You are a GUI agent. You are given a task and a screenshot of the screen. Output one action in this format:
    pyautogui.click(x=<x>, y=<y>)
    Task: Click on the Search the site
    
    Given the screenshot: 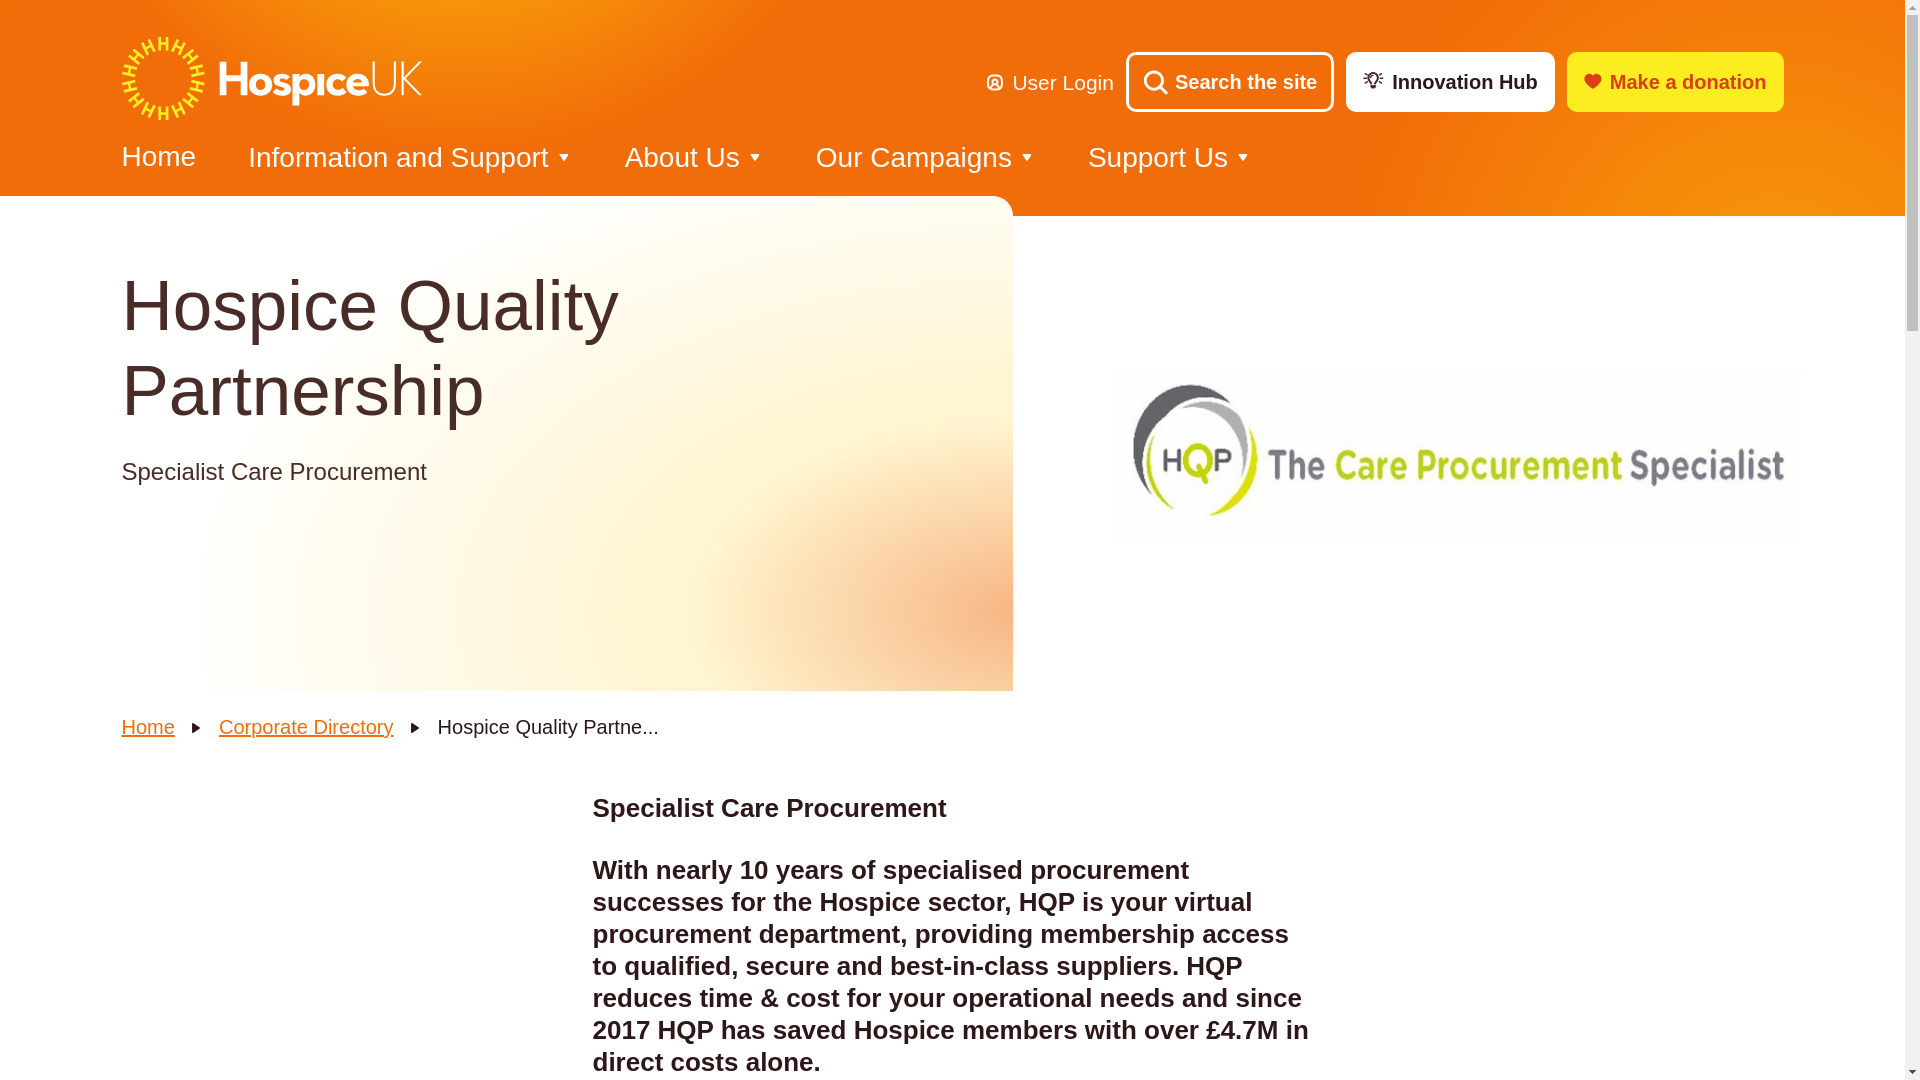 What is the action you would take?
    pyautogui.click(x=1230, y=82)
    